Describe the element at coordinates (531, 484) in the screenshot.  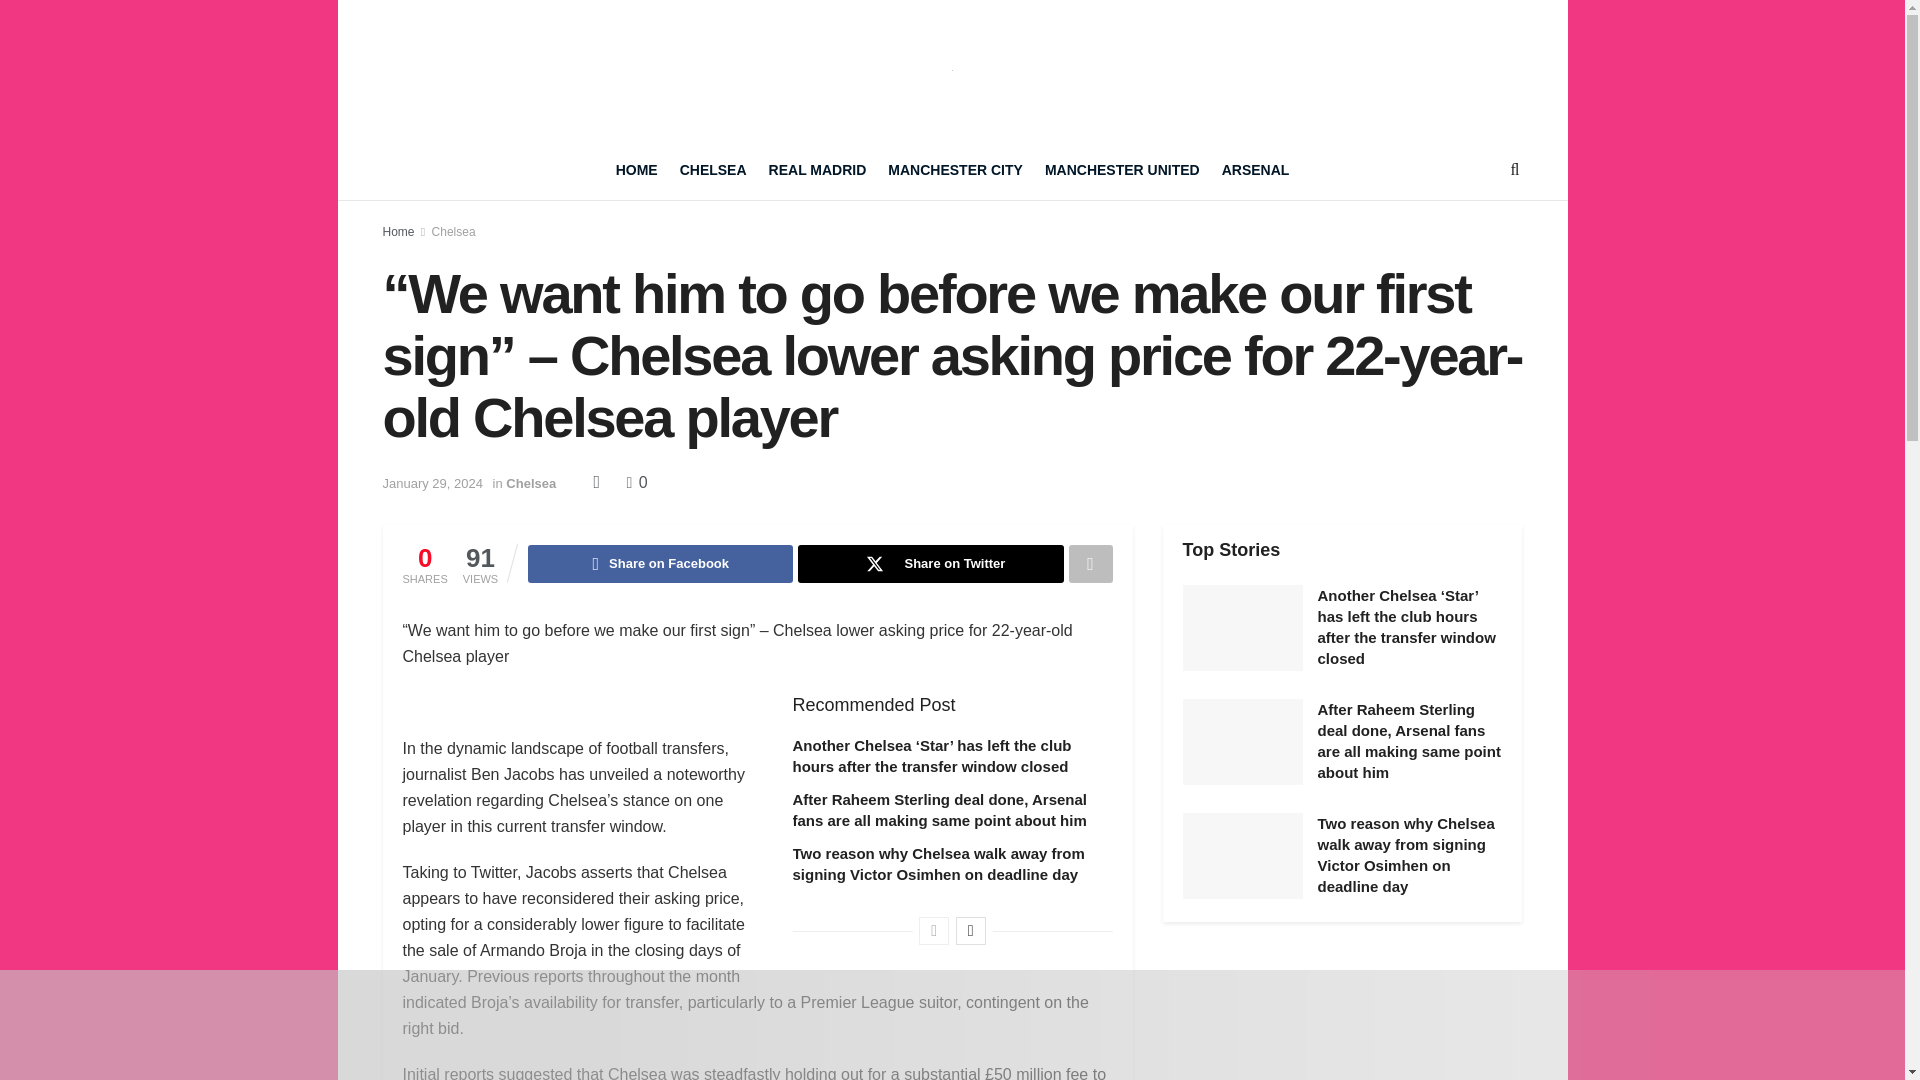
I see `Chelsea` at that location.